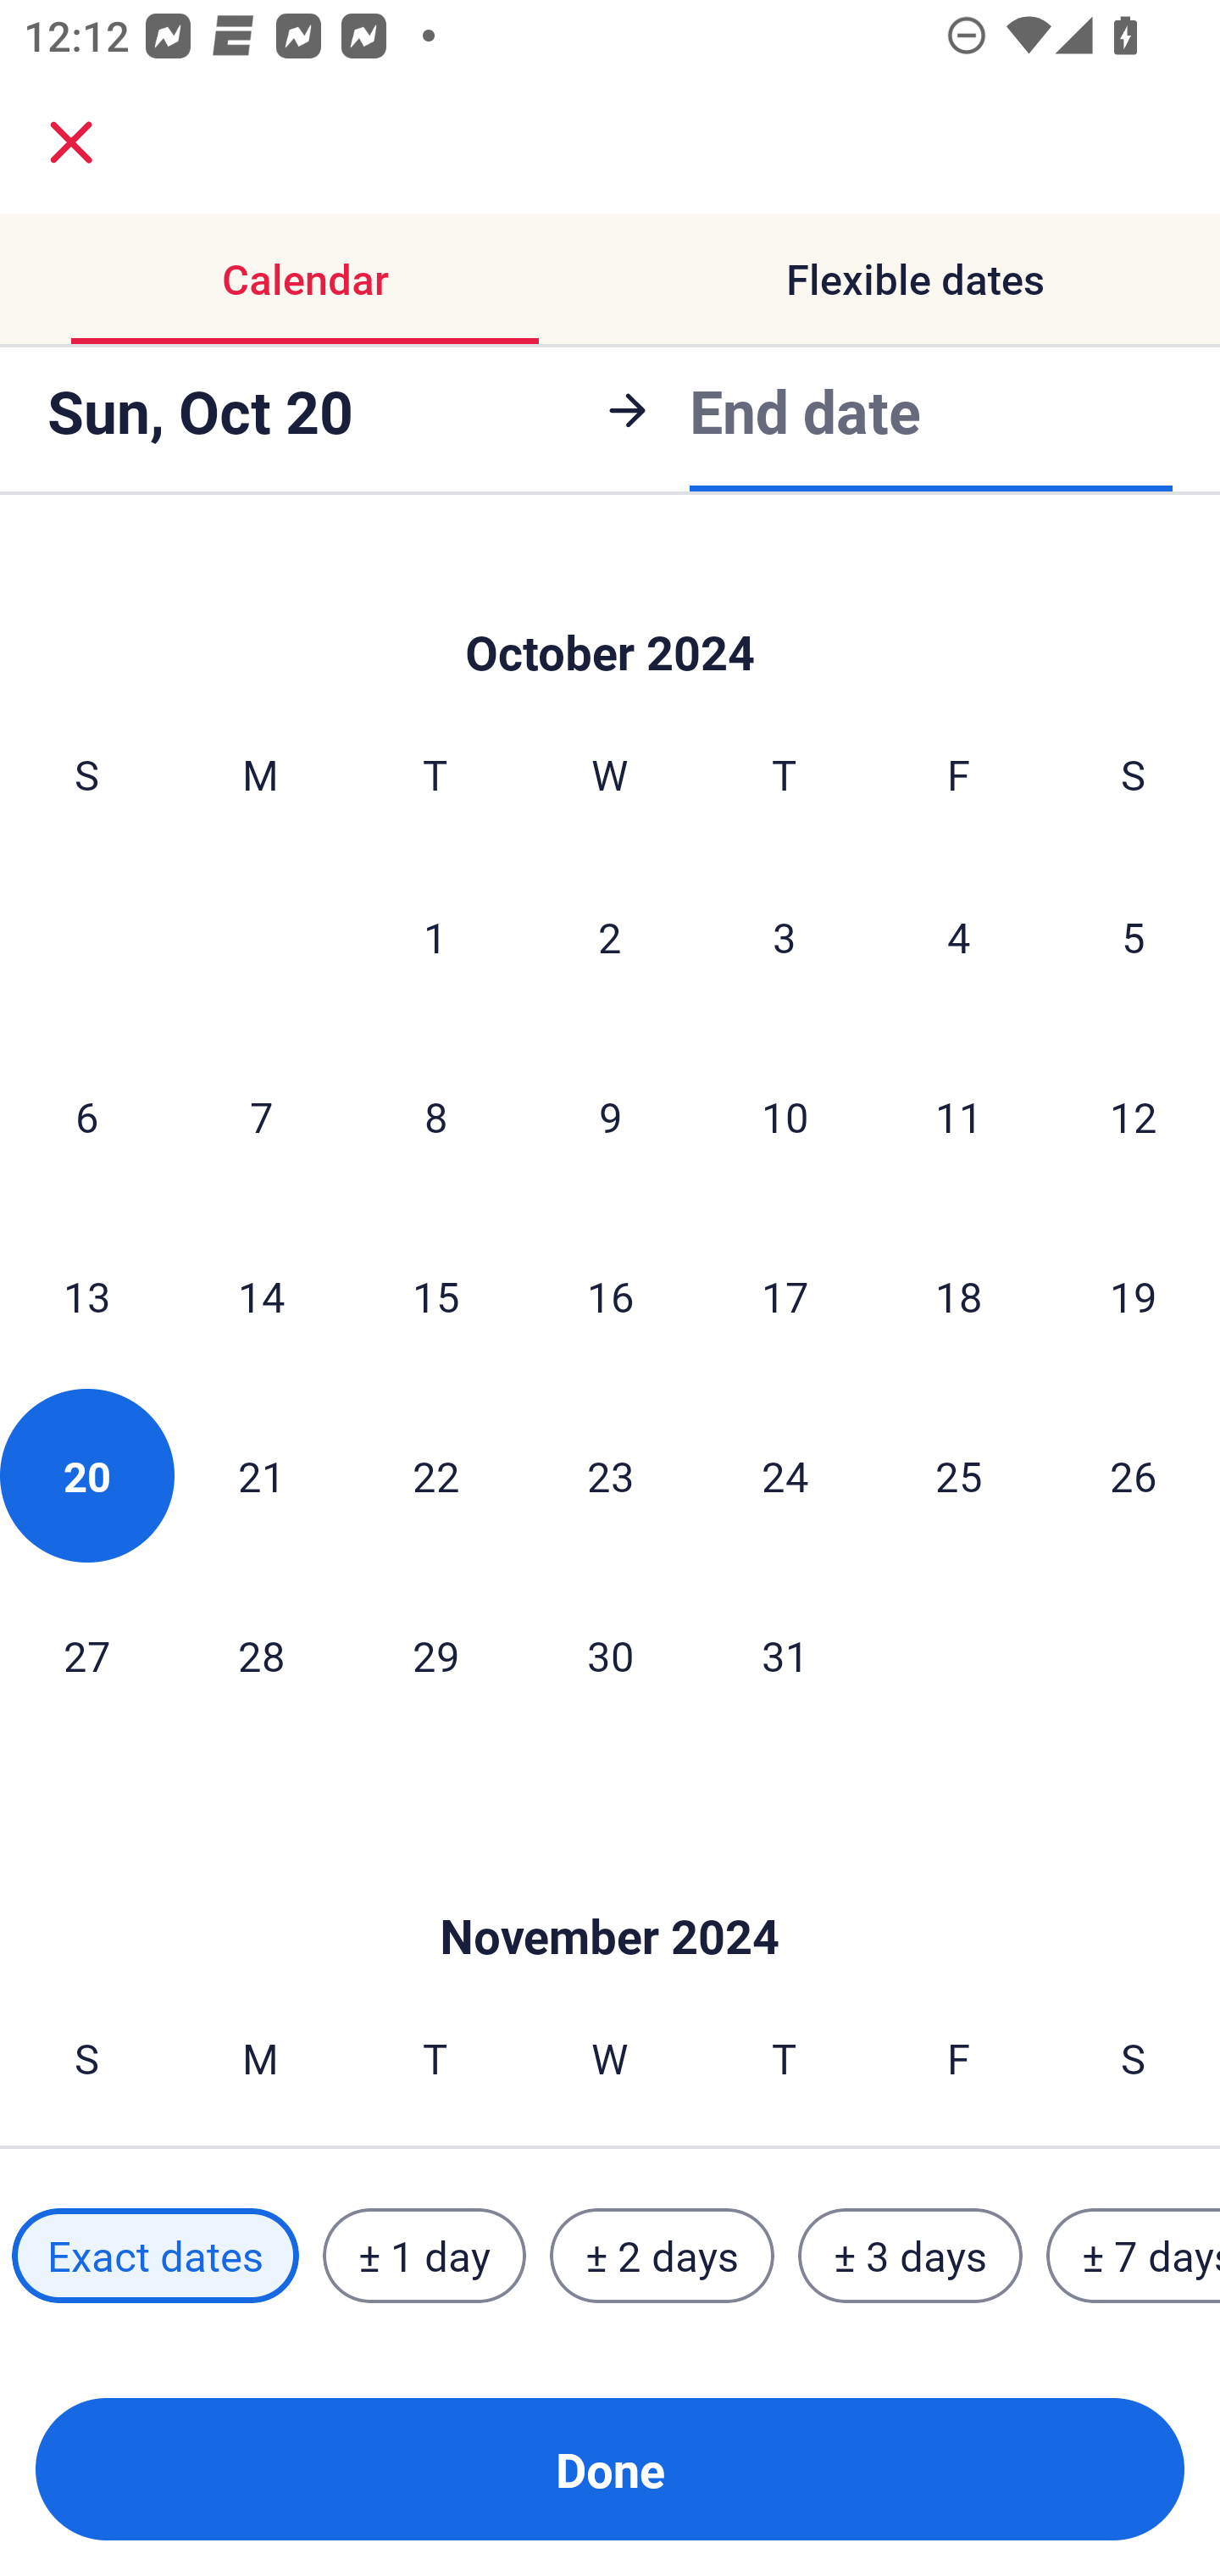  What do you see at coordinates (86, 1295) in the screenshot?
I see `13 Sunday, October 13, 2024` at bounding box center [86, 1295].